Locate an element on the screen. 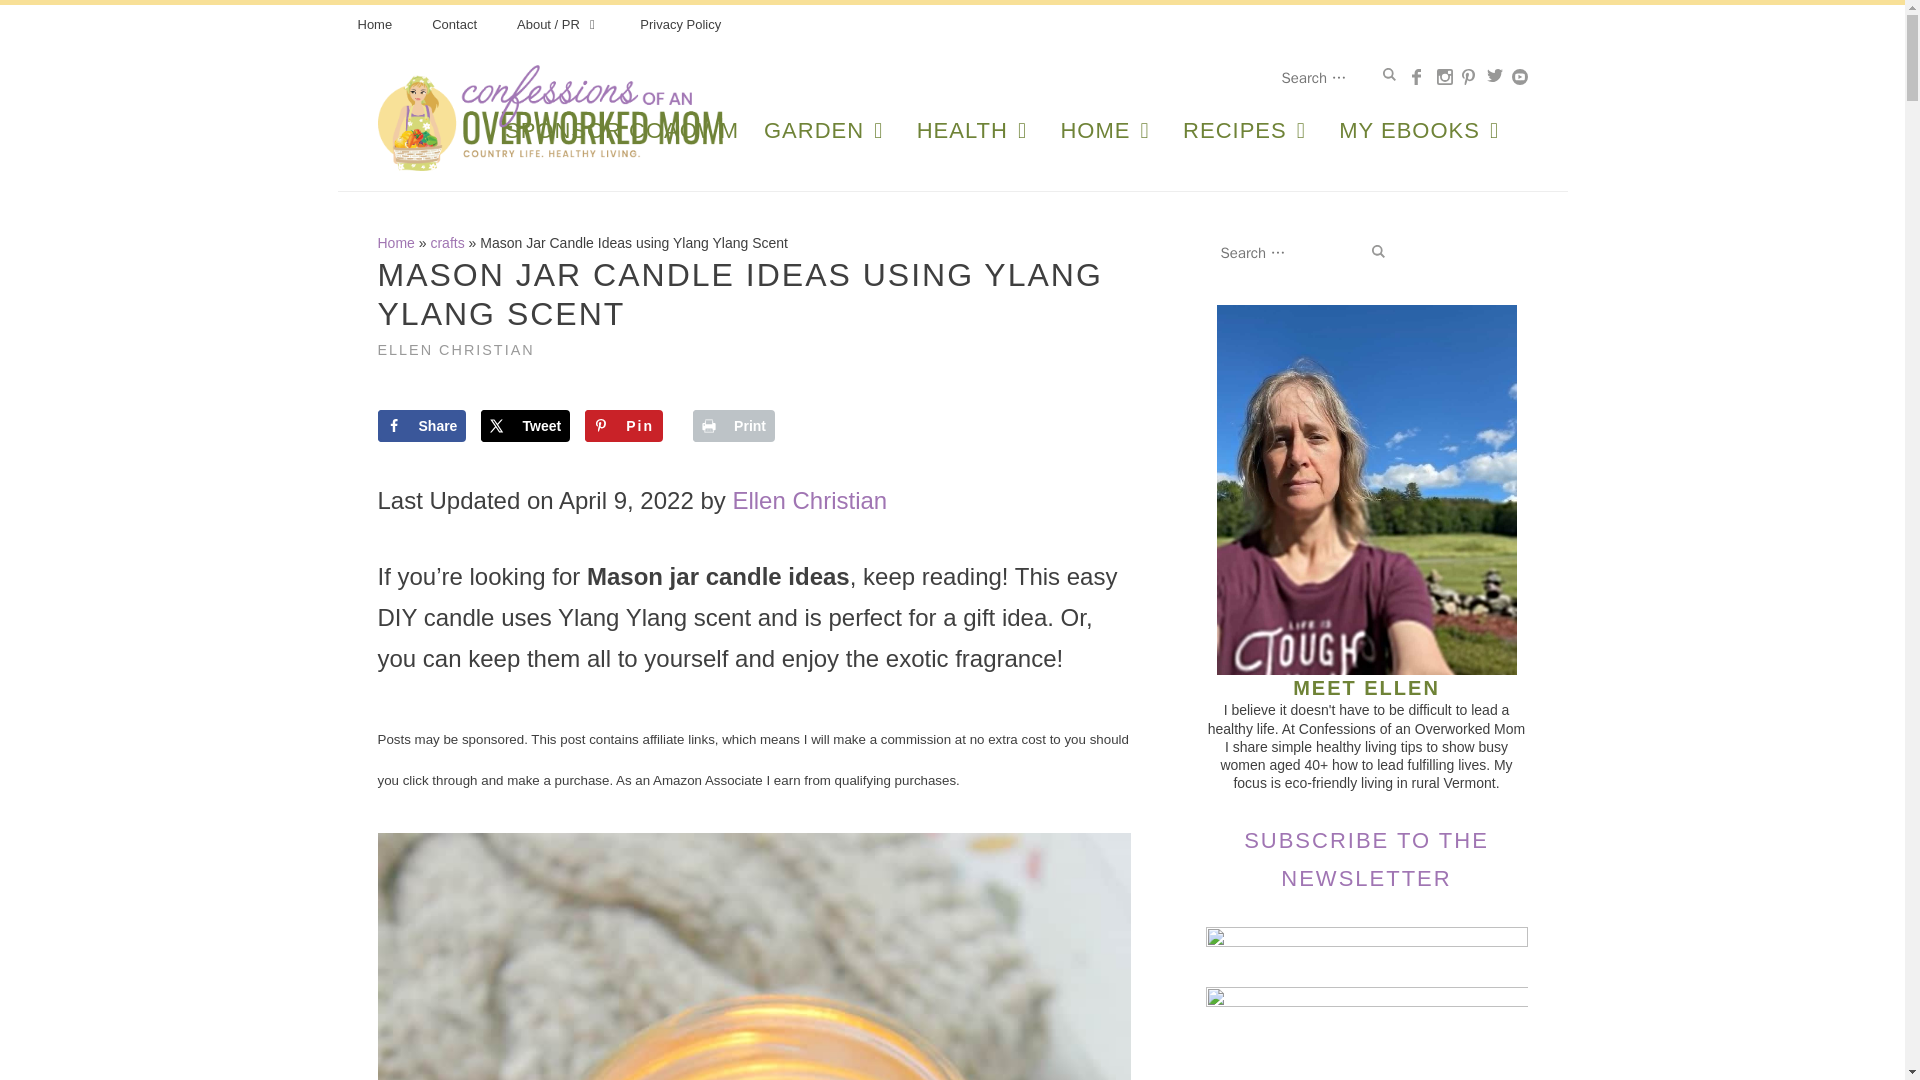 The height and width of the screenshot is (1080, 1920). Contact is located at coordinates (454, 25).